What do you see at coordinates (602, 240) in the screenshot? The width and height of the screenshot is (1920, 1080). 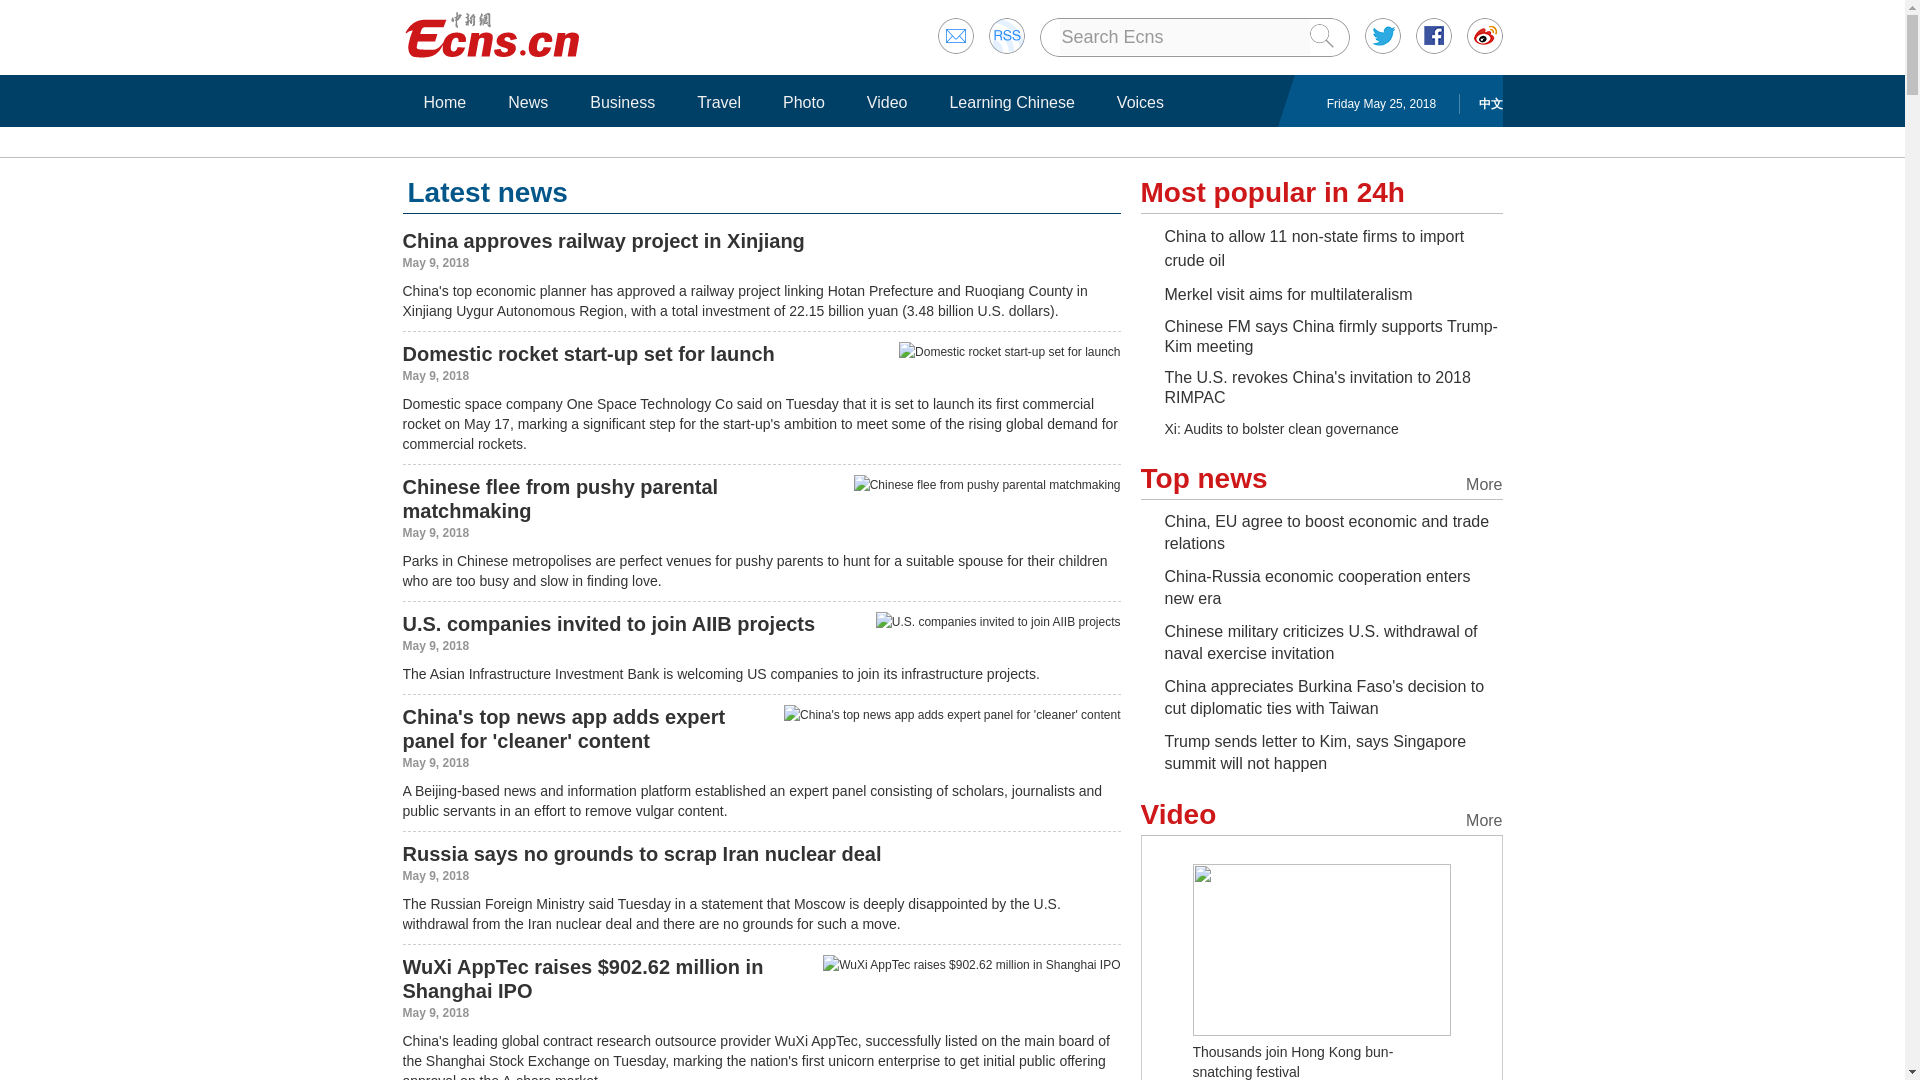 I see `China approves railway project in Xinjiang` at bounding box center [602, 240].